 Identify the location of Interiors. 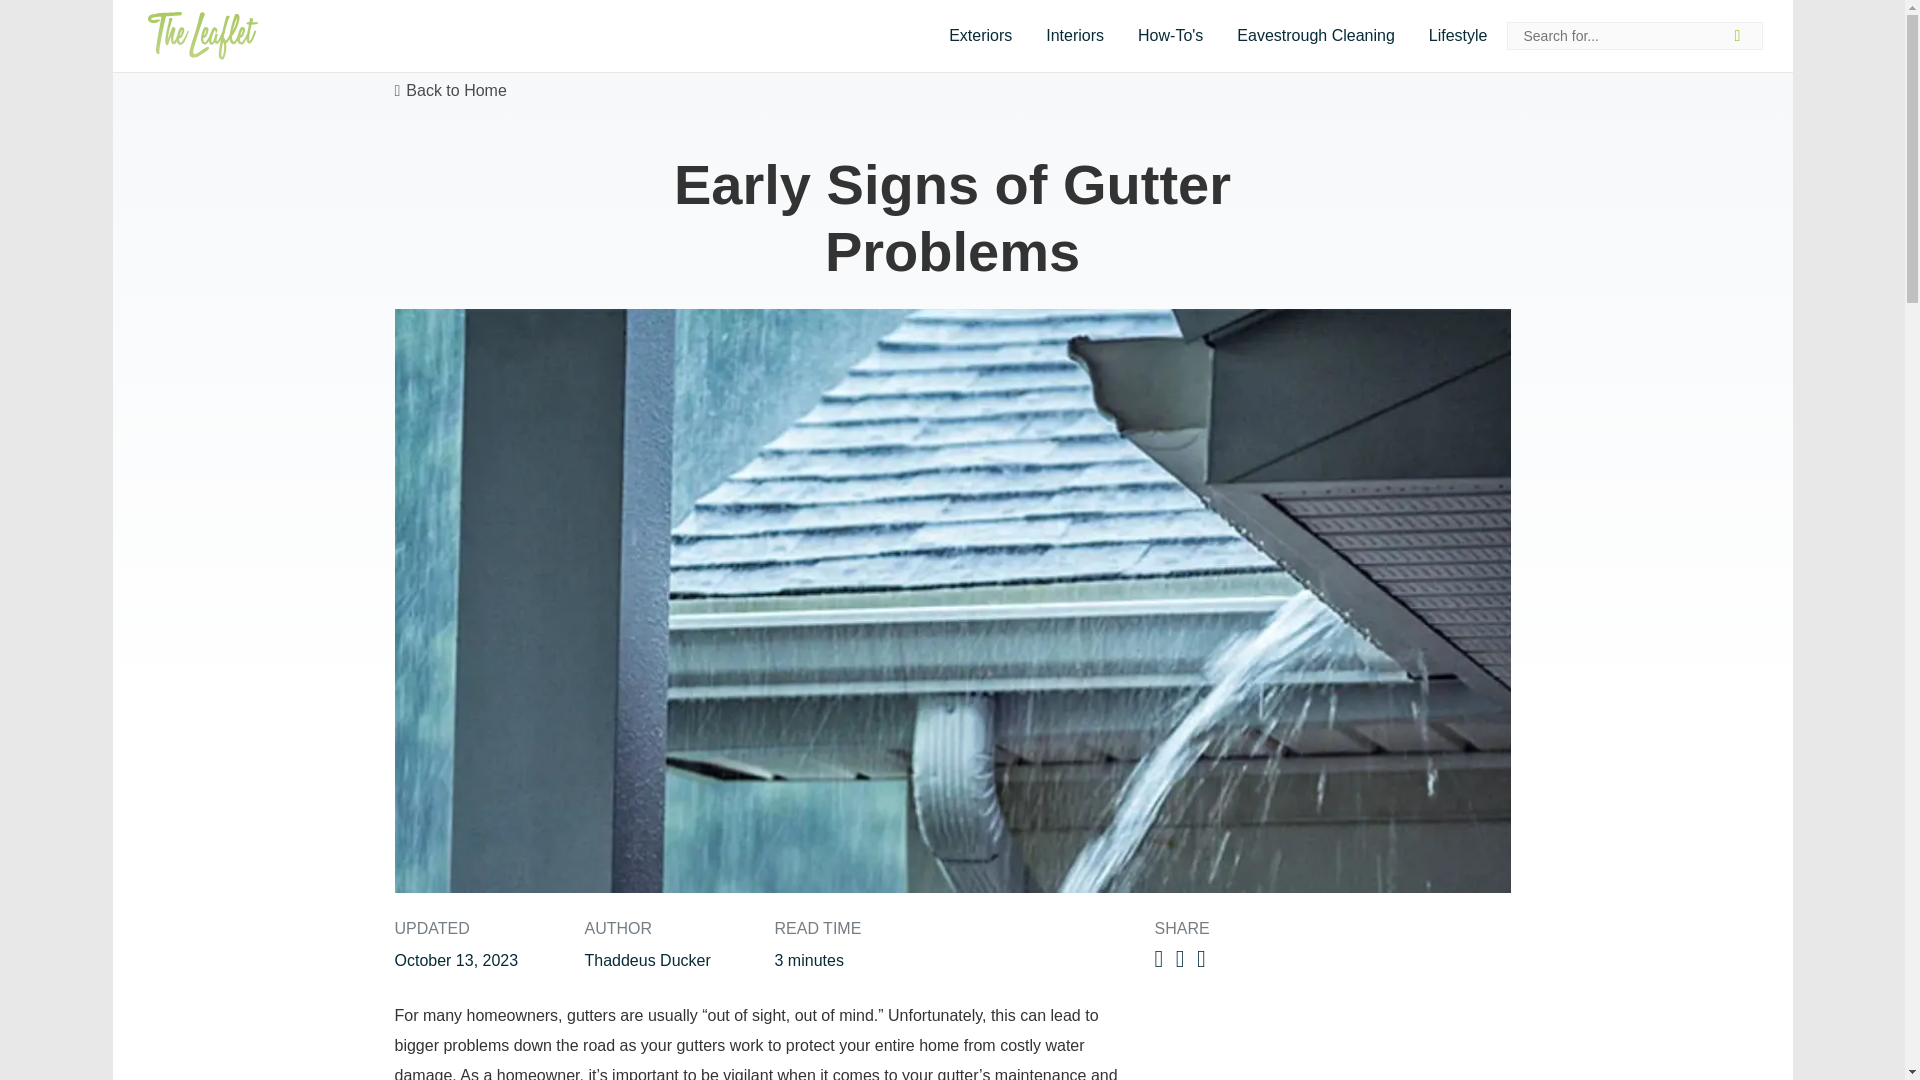
(1075, 36).